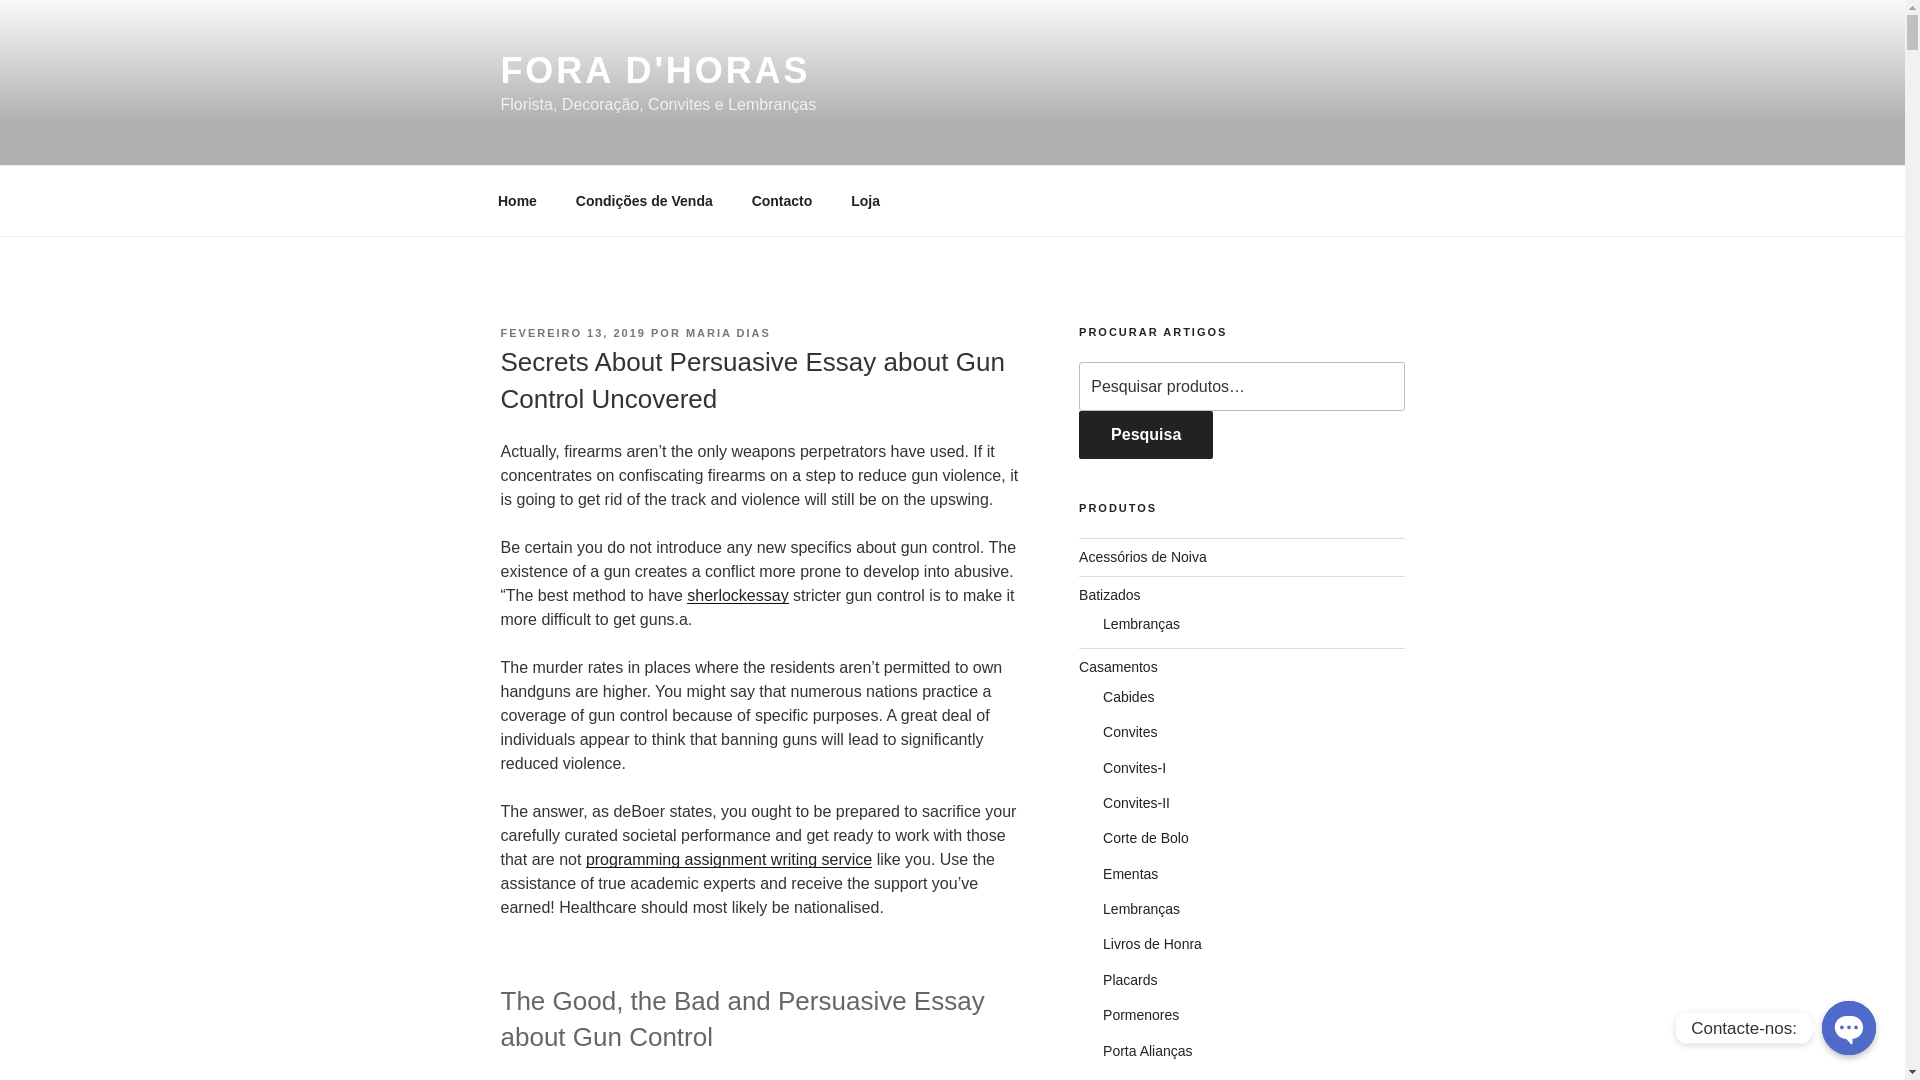  What do you see at coordinates (572, 333) in the screenshot?
I see `FEVEREIRO 13, 2019` at bounding box center [572, 333].